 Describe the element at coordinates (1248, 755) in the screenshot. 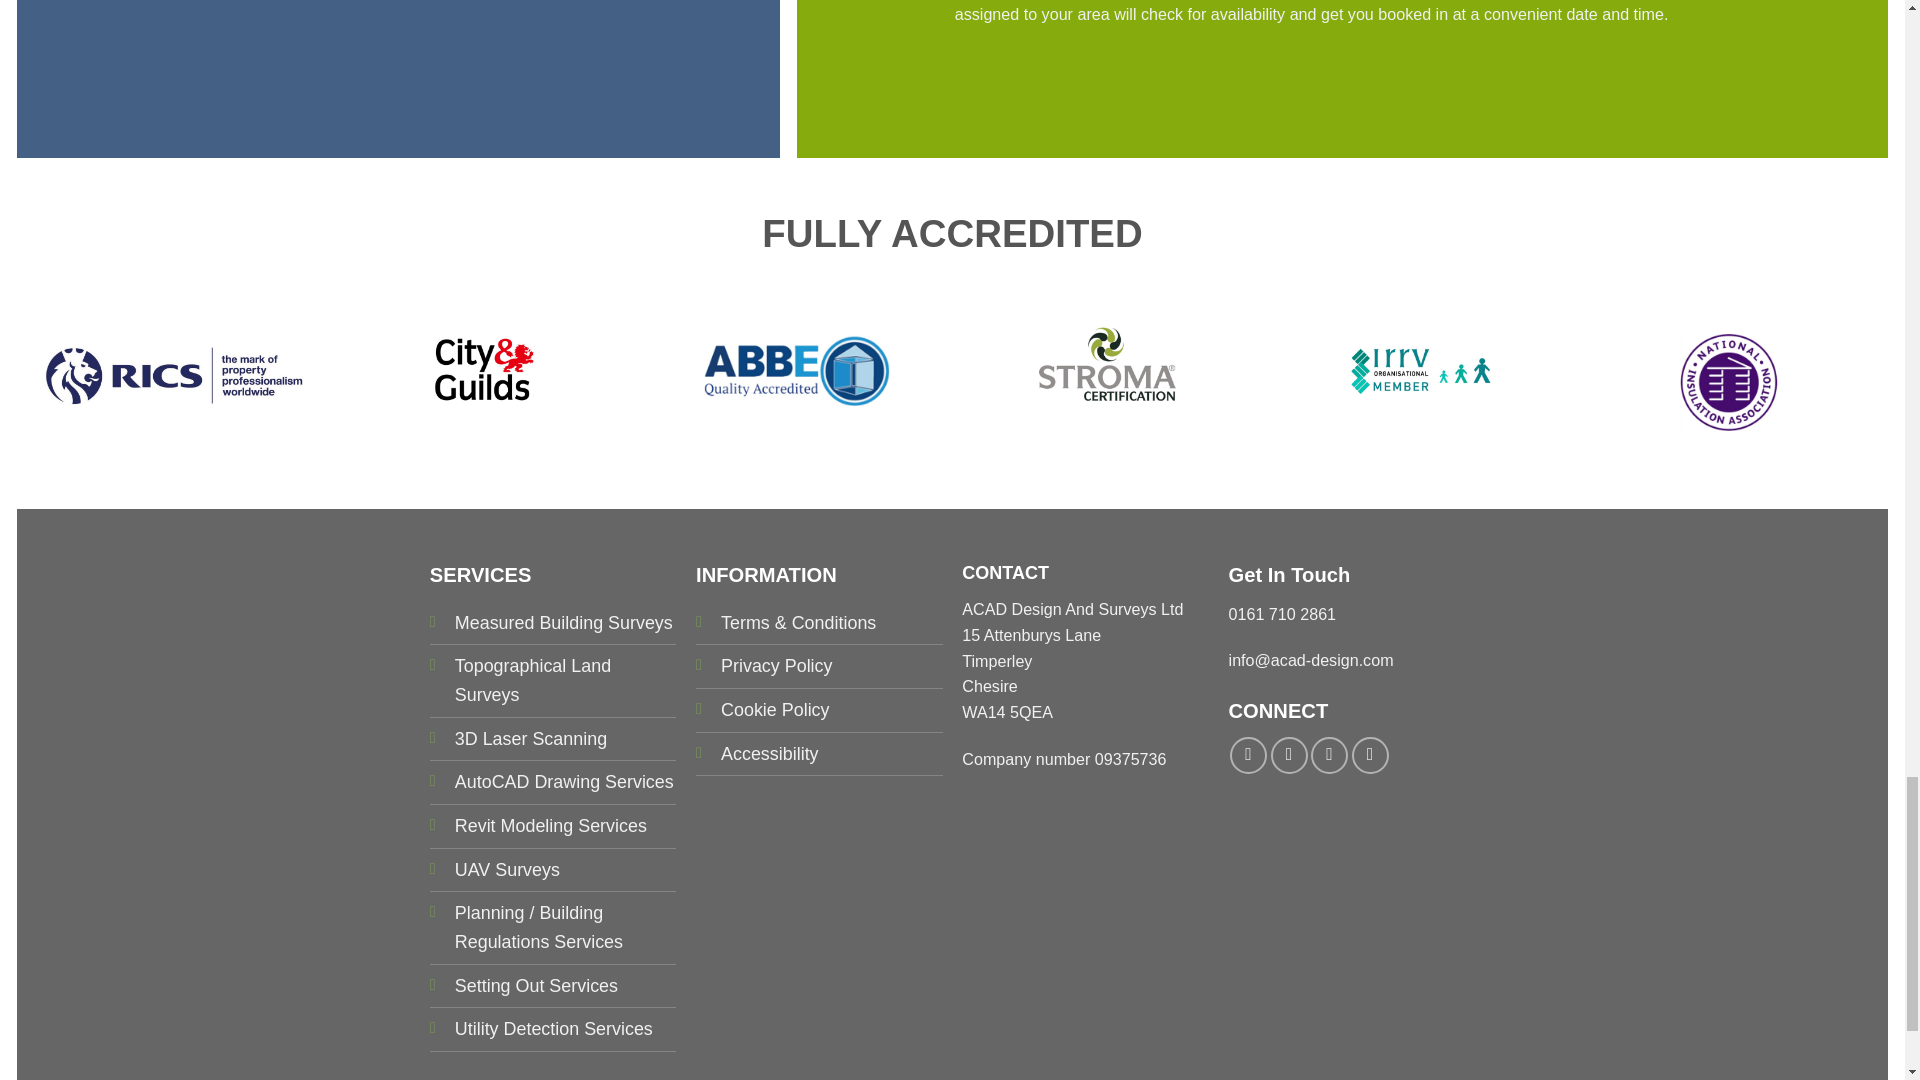

I see `Follow on Facebook` at that location.